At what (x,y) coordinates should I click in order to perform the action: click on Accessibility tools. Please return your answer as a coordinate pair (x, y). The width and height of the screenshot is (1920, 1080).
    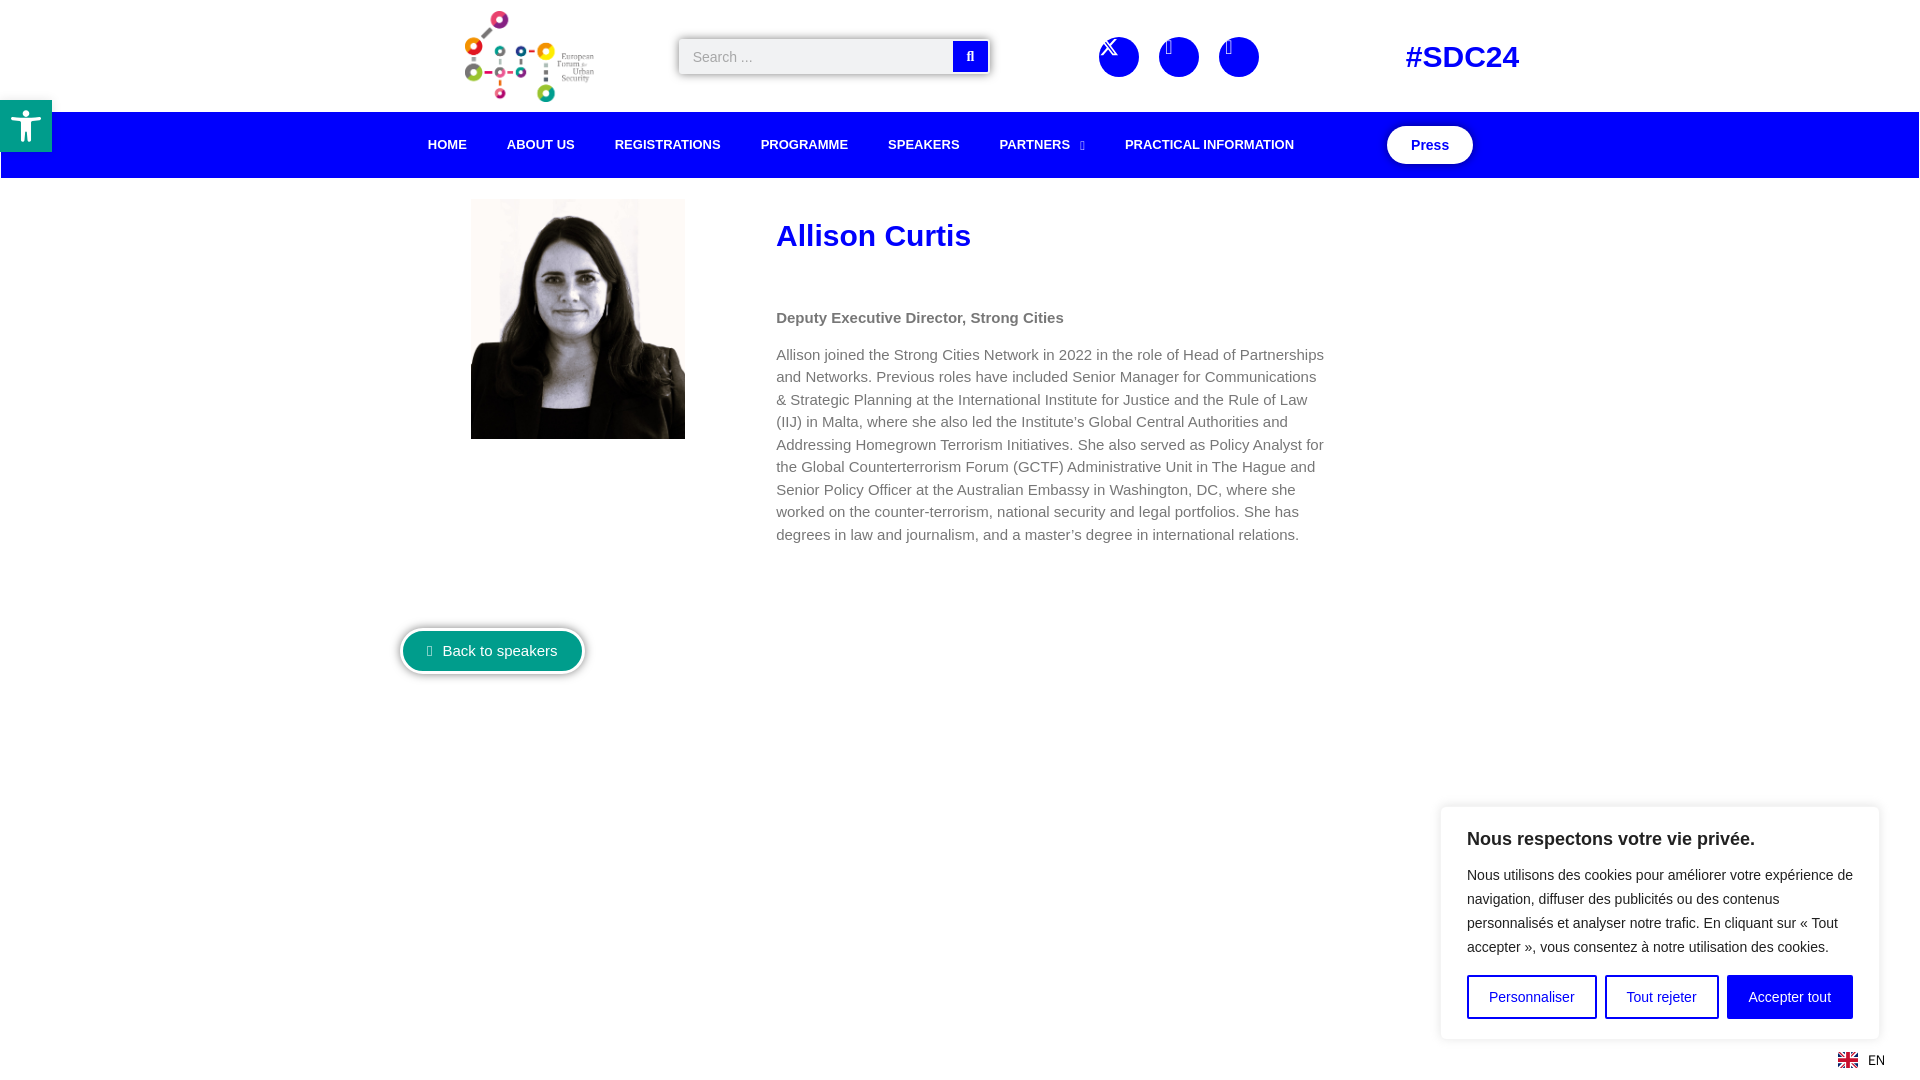
    Looking at the image, I should click on (26, 126).